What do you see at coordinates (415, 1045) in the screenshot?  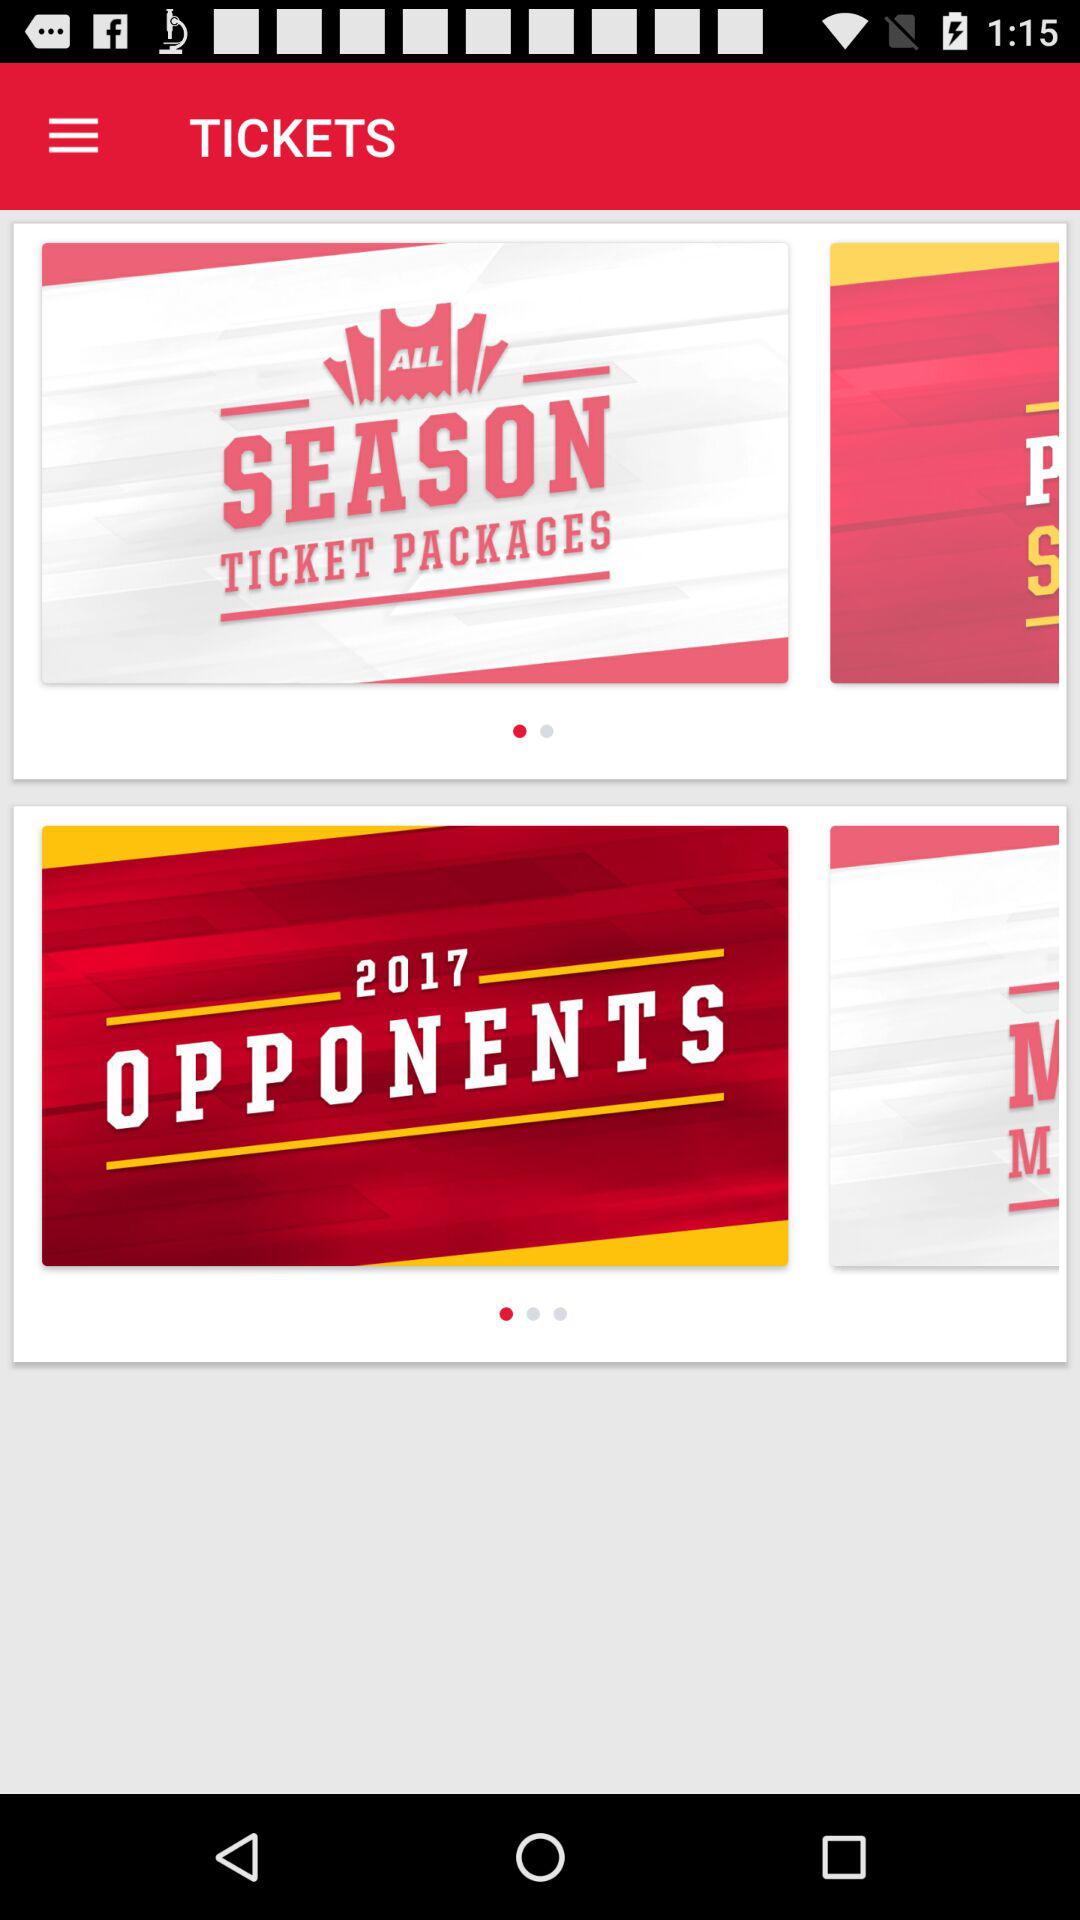 I see `move to second row of first option` at bounding box center [415, 1045].